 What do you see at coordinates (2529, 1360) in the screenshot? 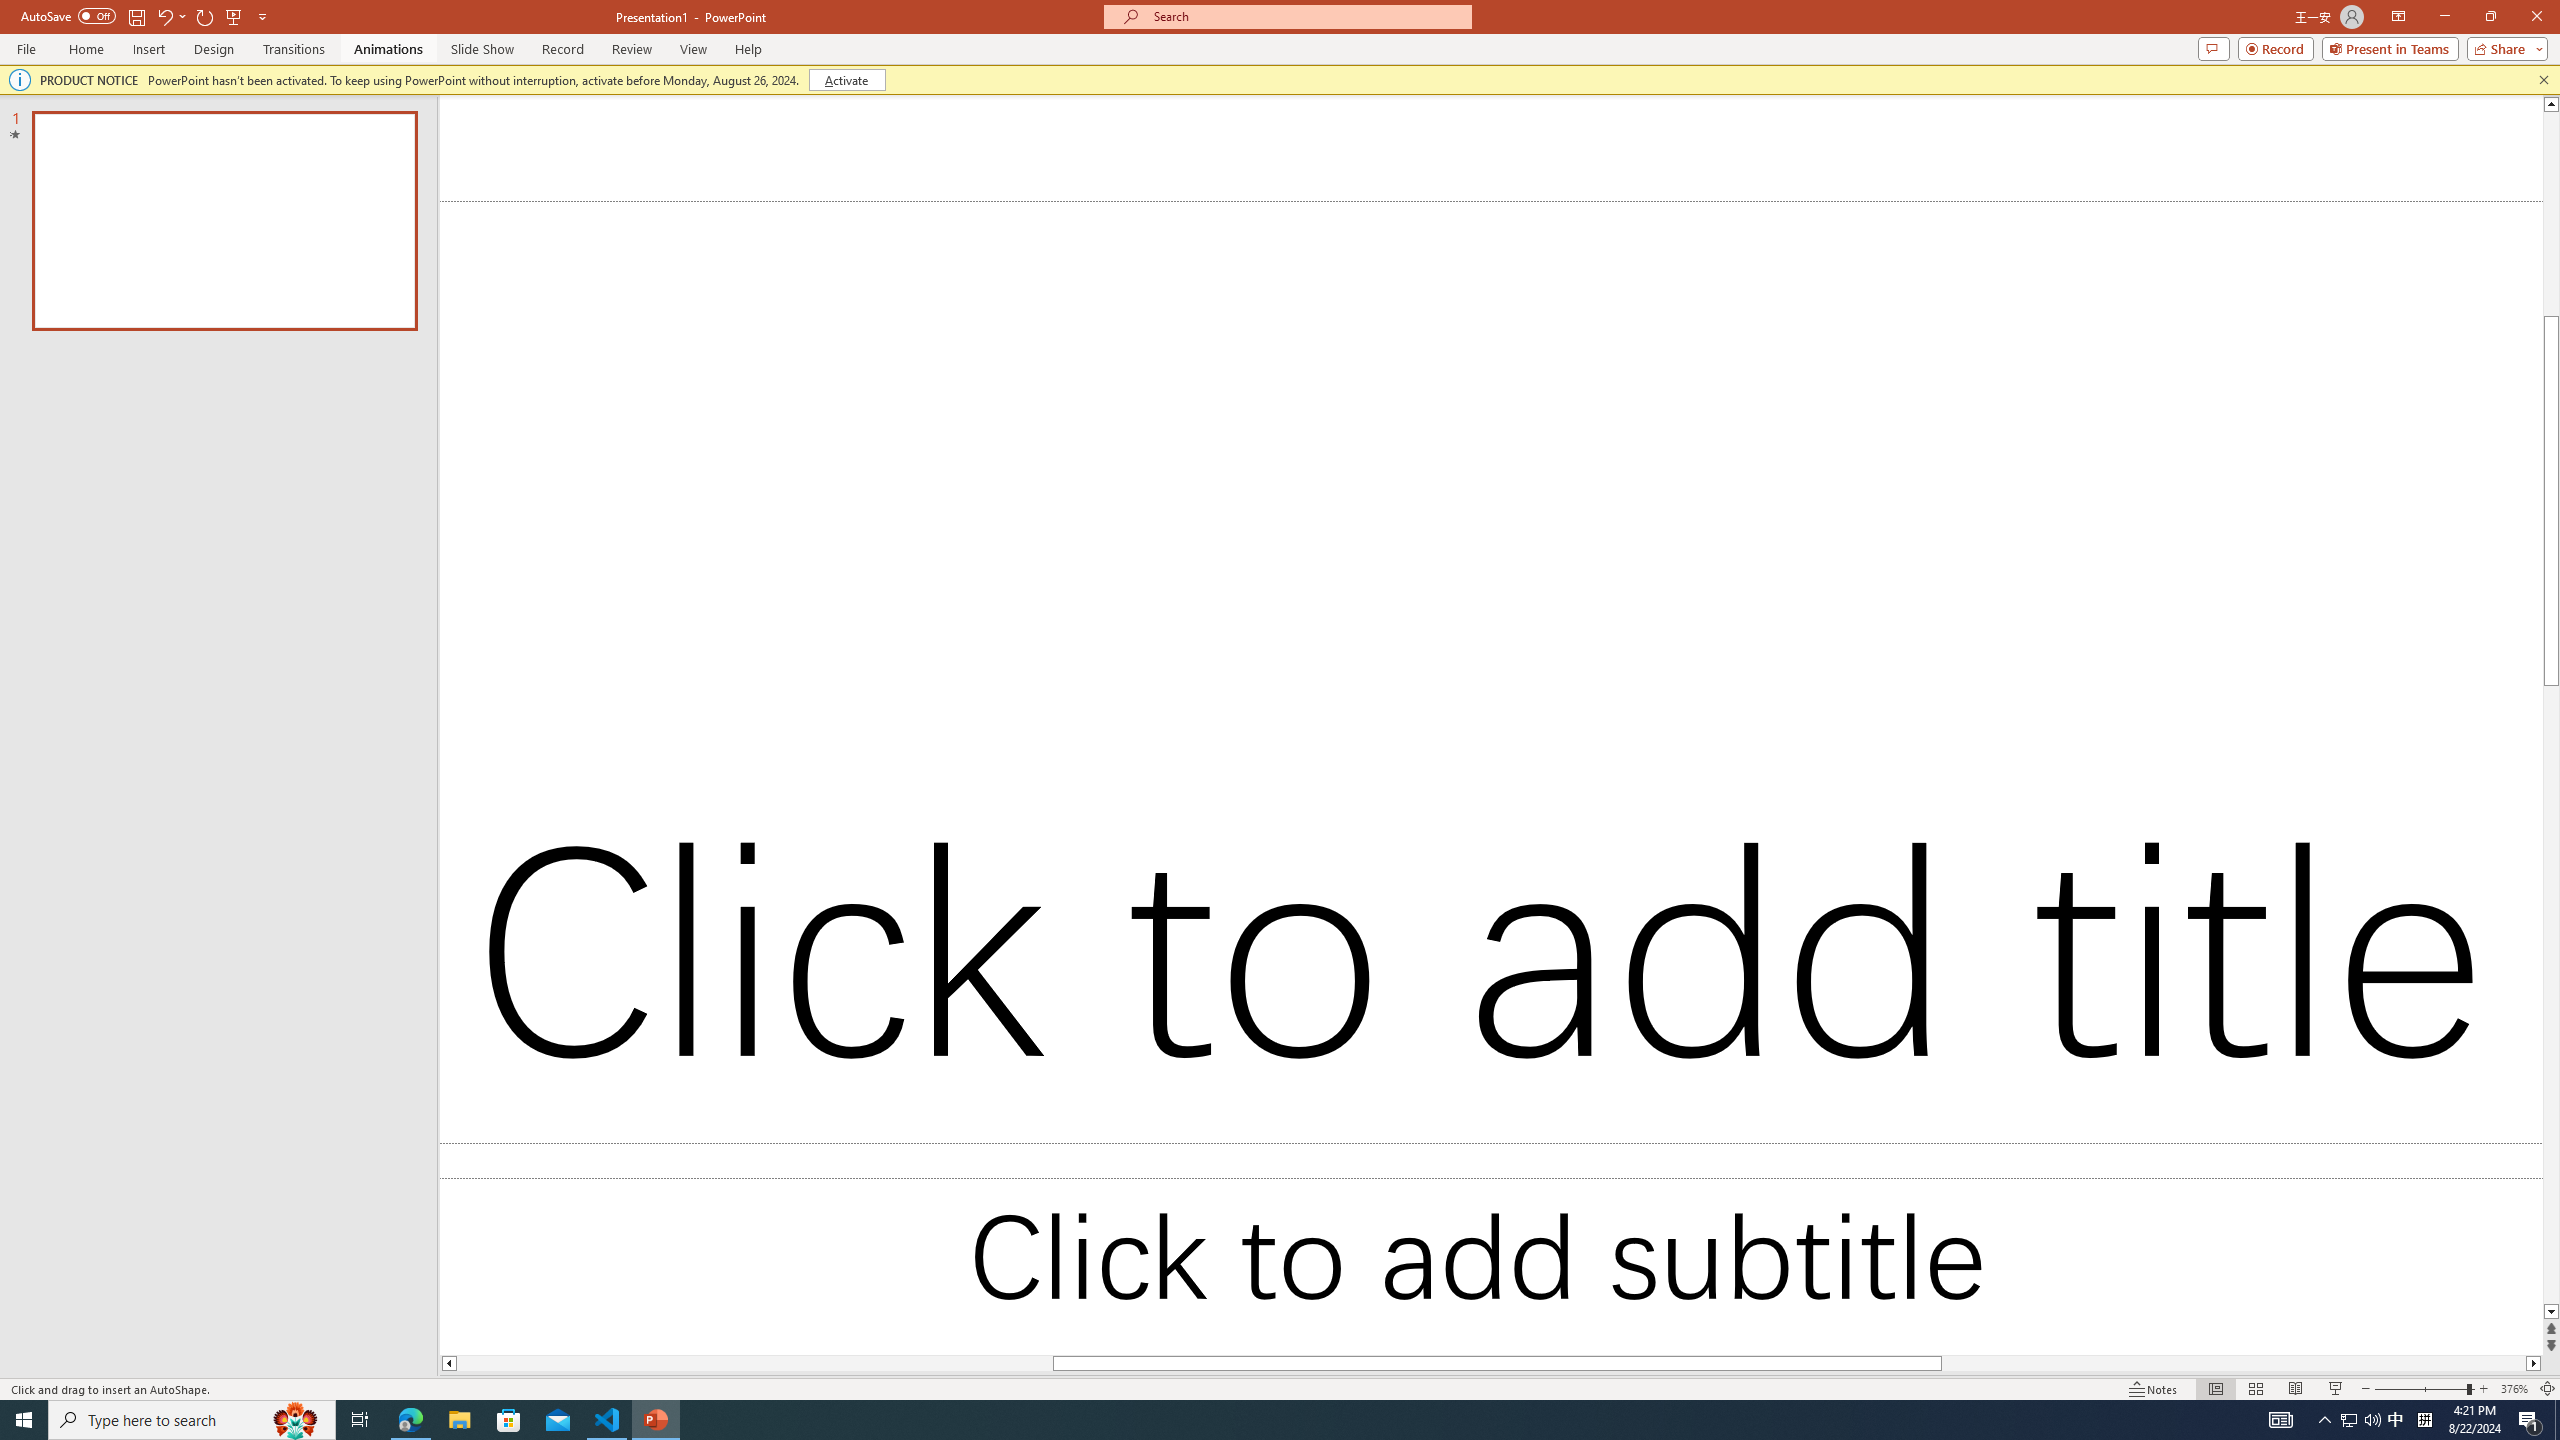
I see `Zoom 95%` at bounding box center [2529, 1360].